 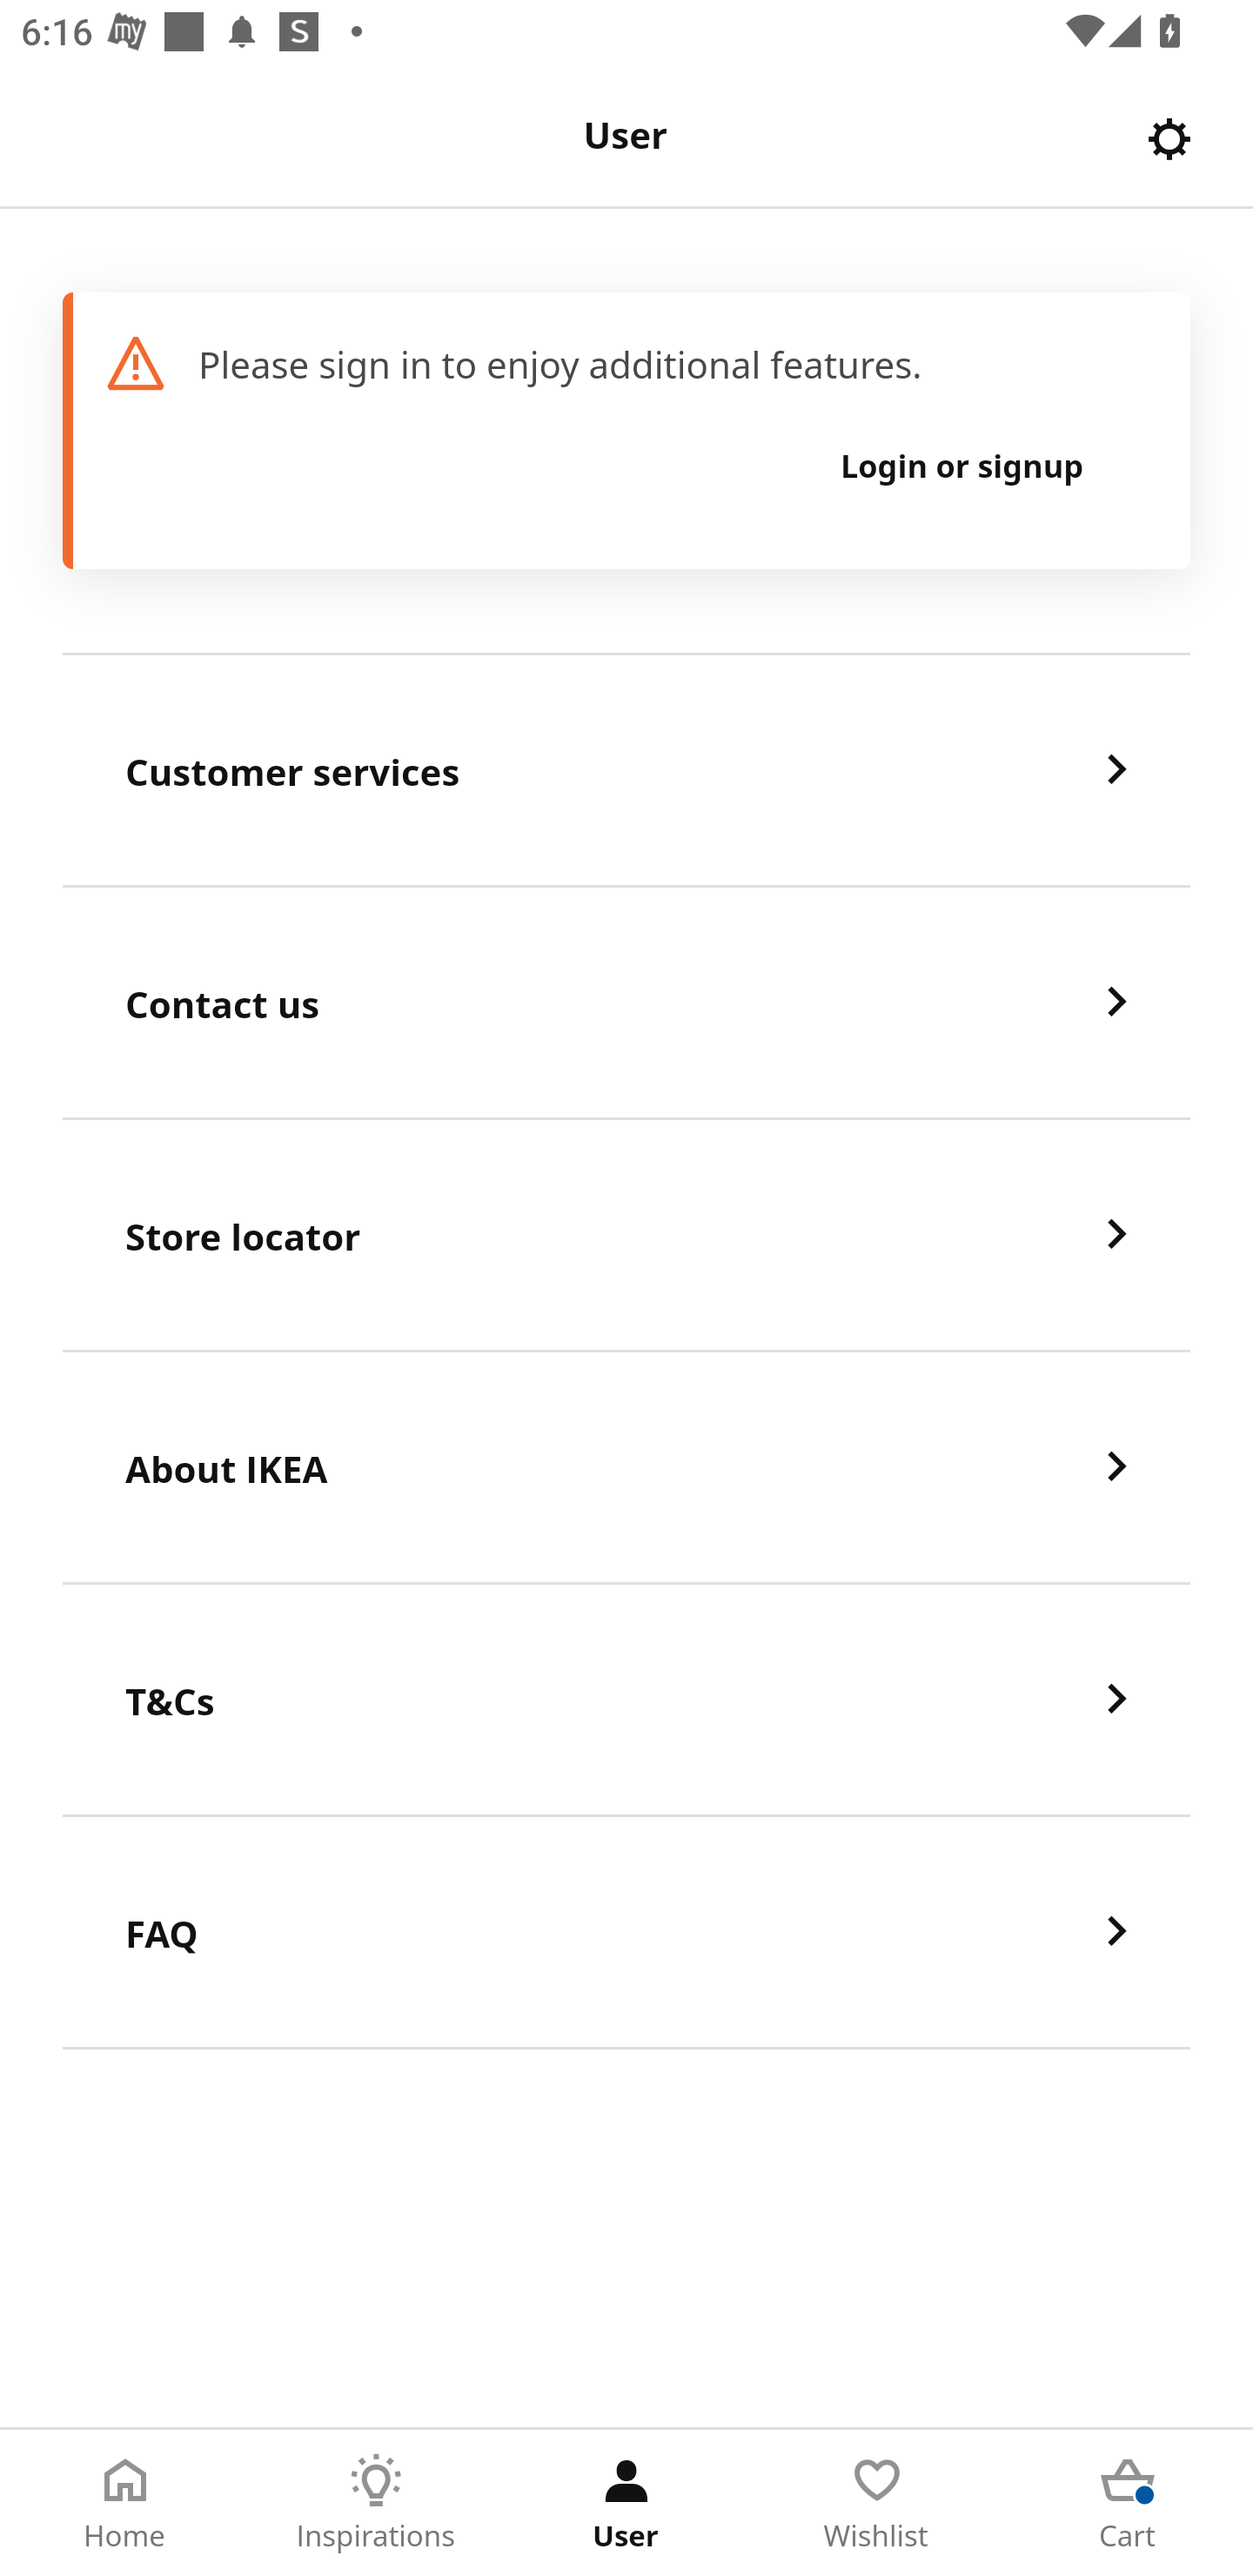 What do you see at coordinates (376, 2503) in the screenshot?
I see `Inspirations
Tab 2 of 5` at bounding box center [376, 2503].